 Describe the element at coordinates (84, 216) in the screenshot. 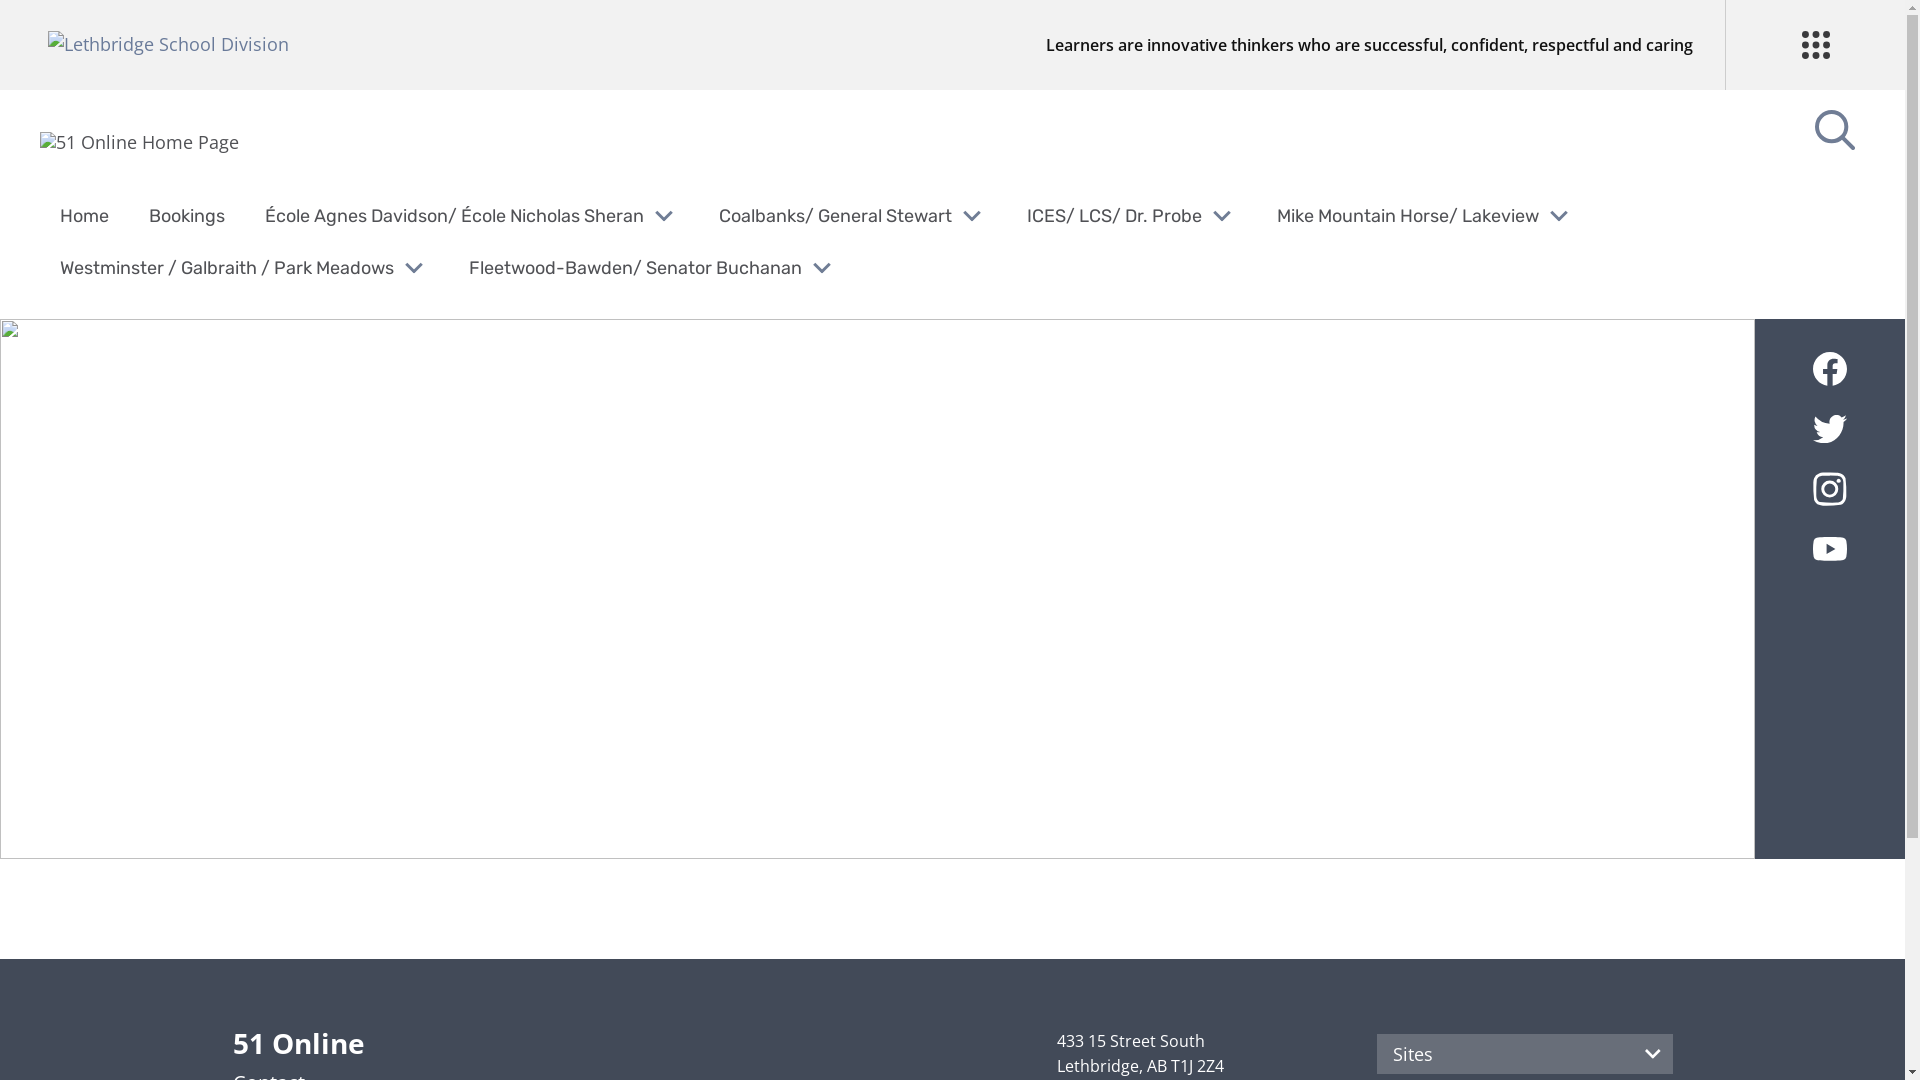

I see `Home` at that location.